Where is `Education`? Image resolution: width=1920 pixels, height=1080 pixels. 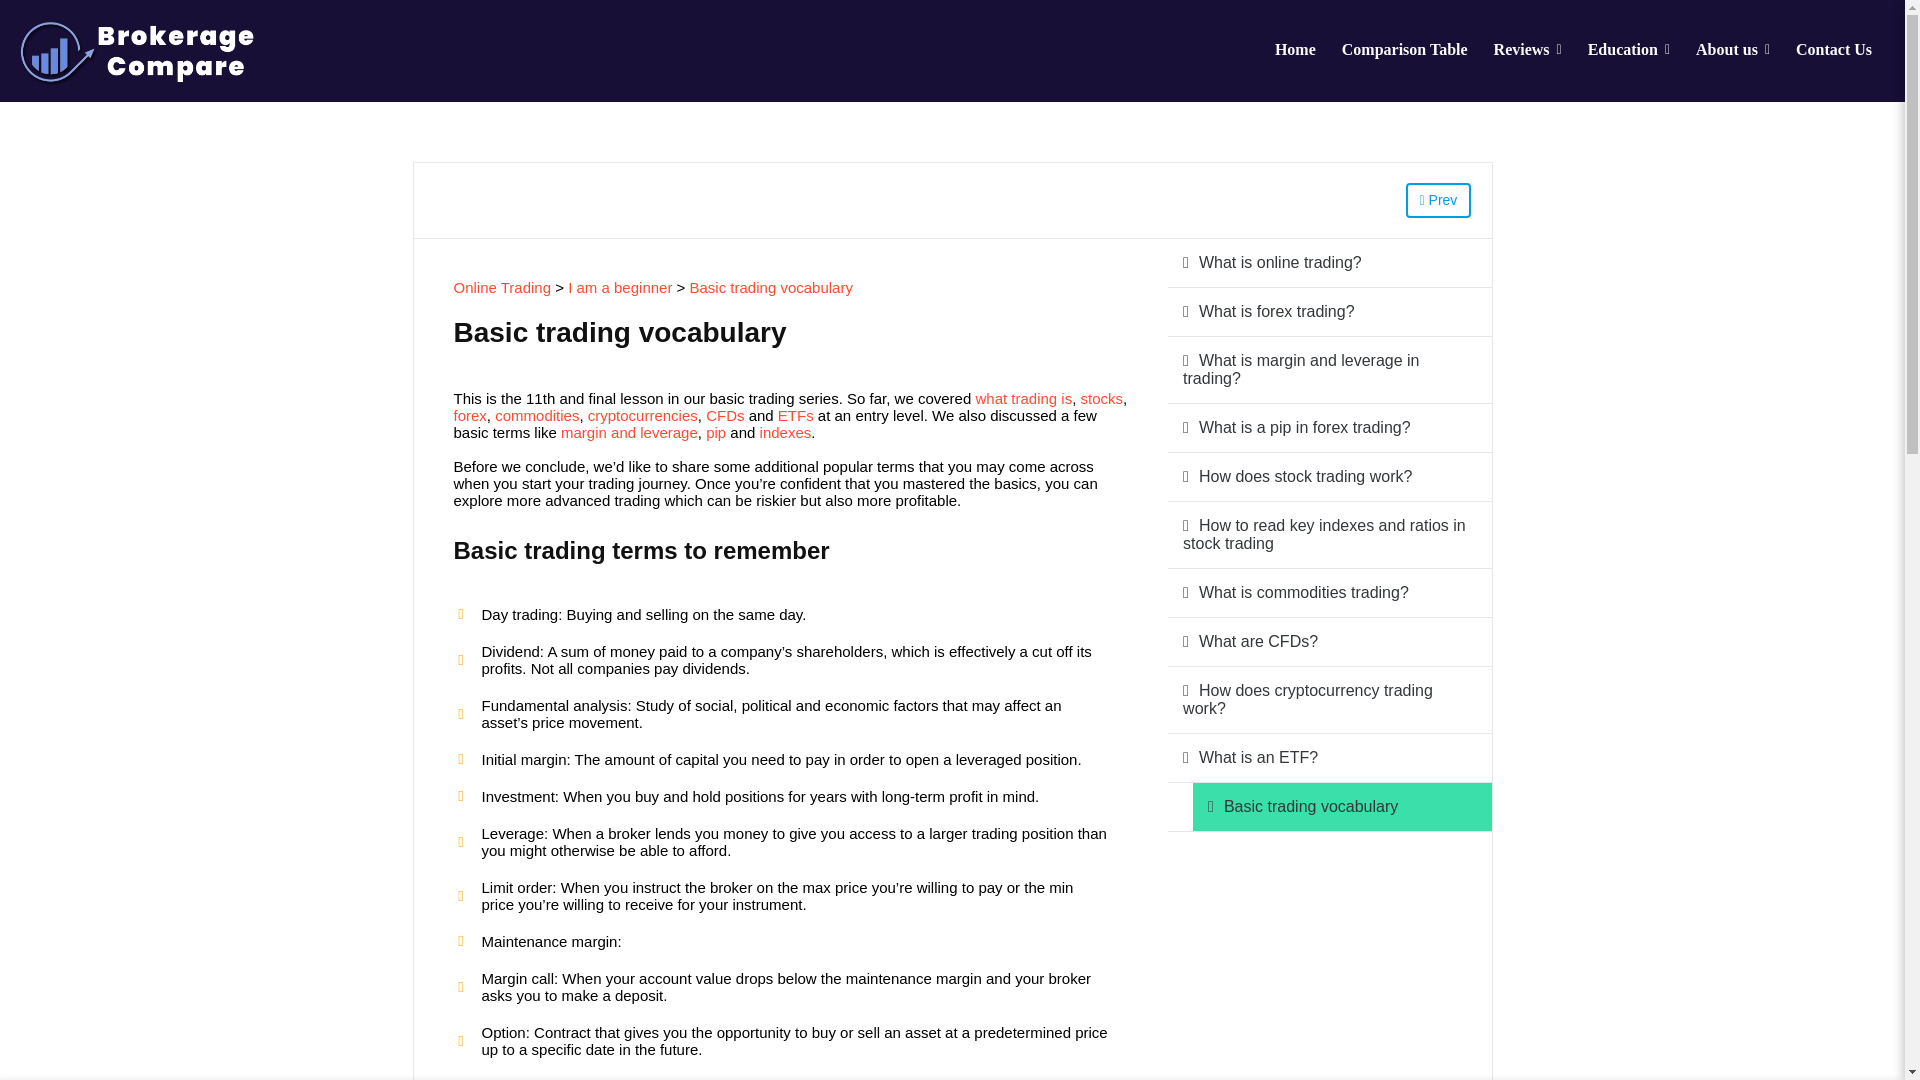
Education is located at coordinates (1628, 51).